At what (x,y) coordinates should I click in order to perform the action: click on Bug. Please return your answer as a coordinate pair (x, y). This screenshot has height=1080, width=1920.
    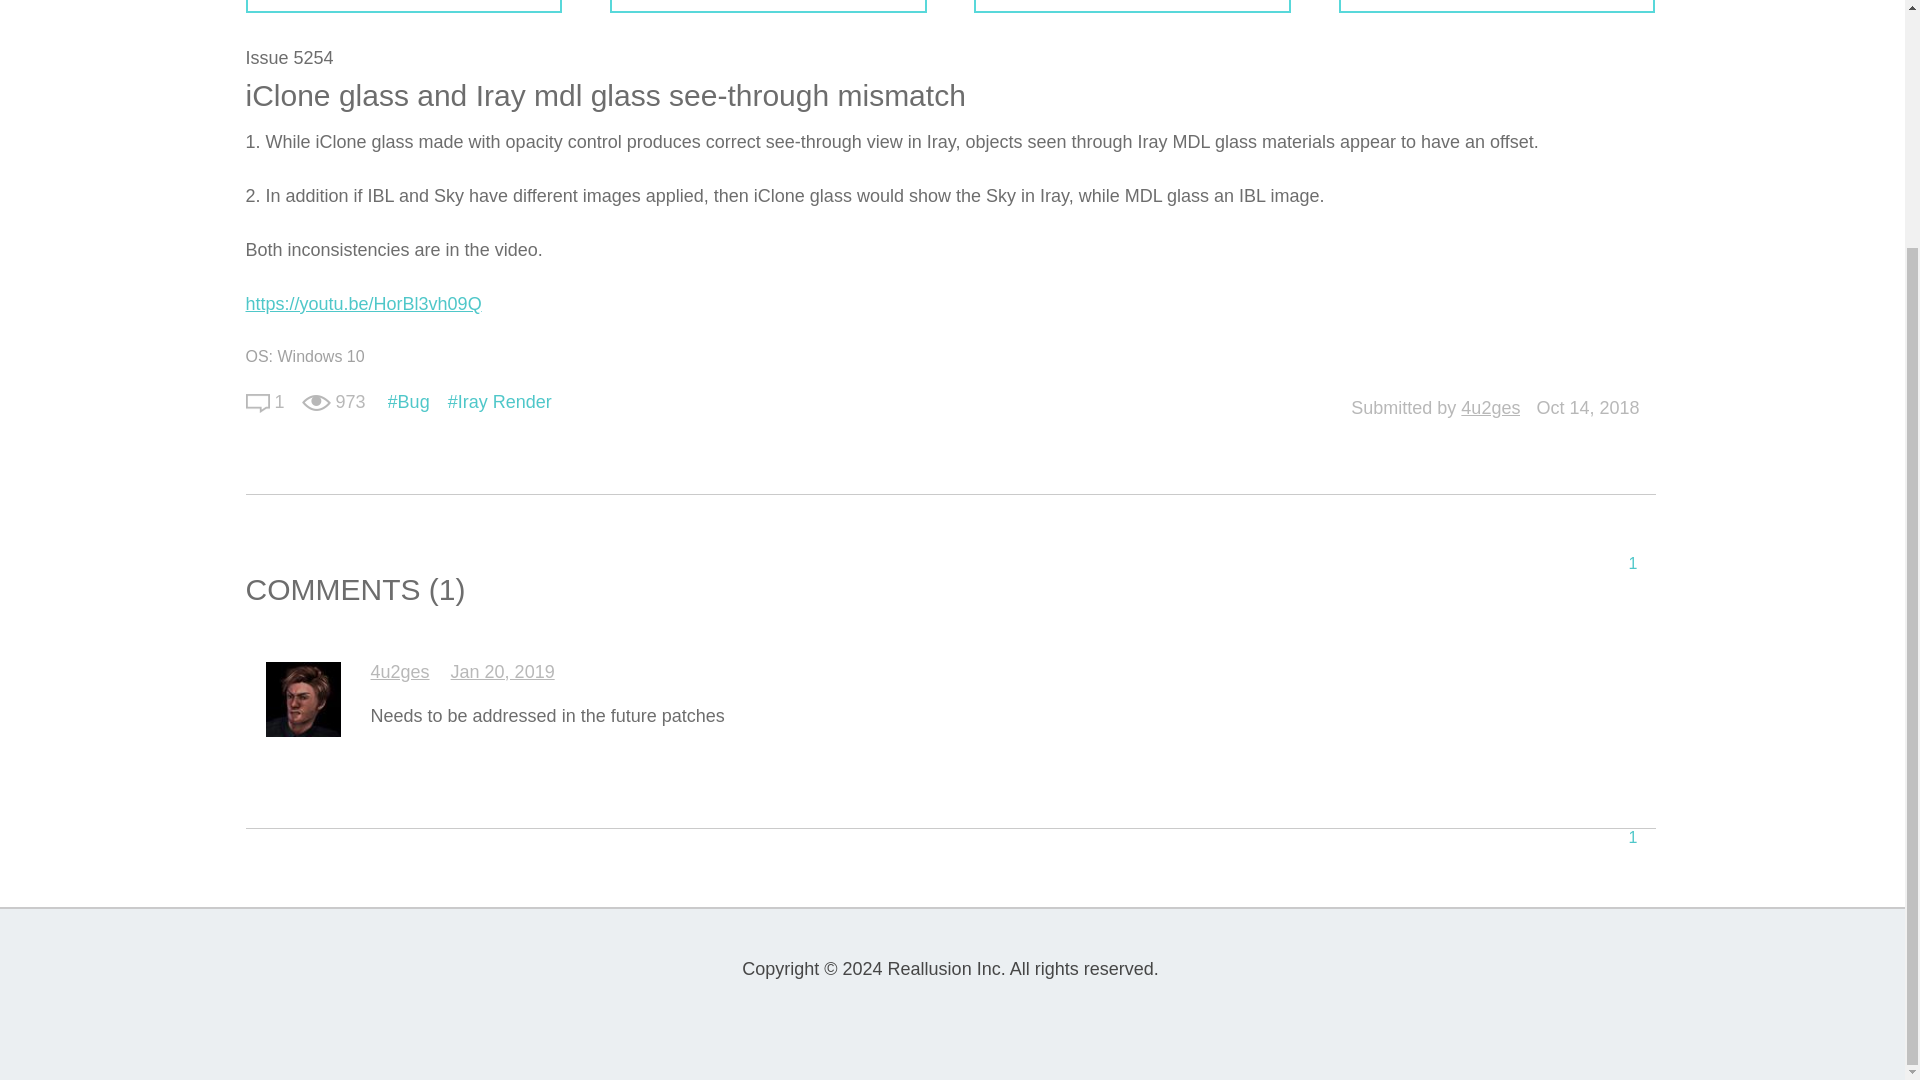
    Looking at the image, I should click on (408, 402).